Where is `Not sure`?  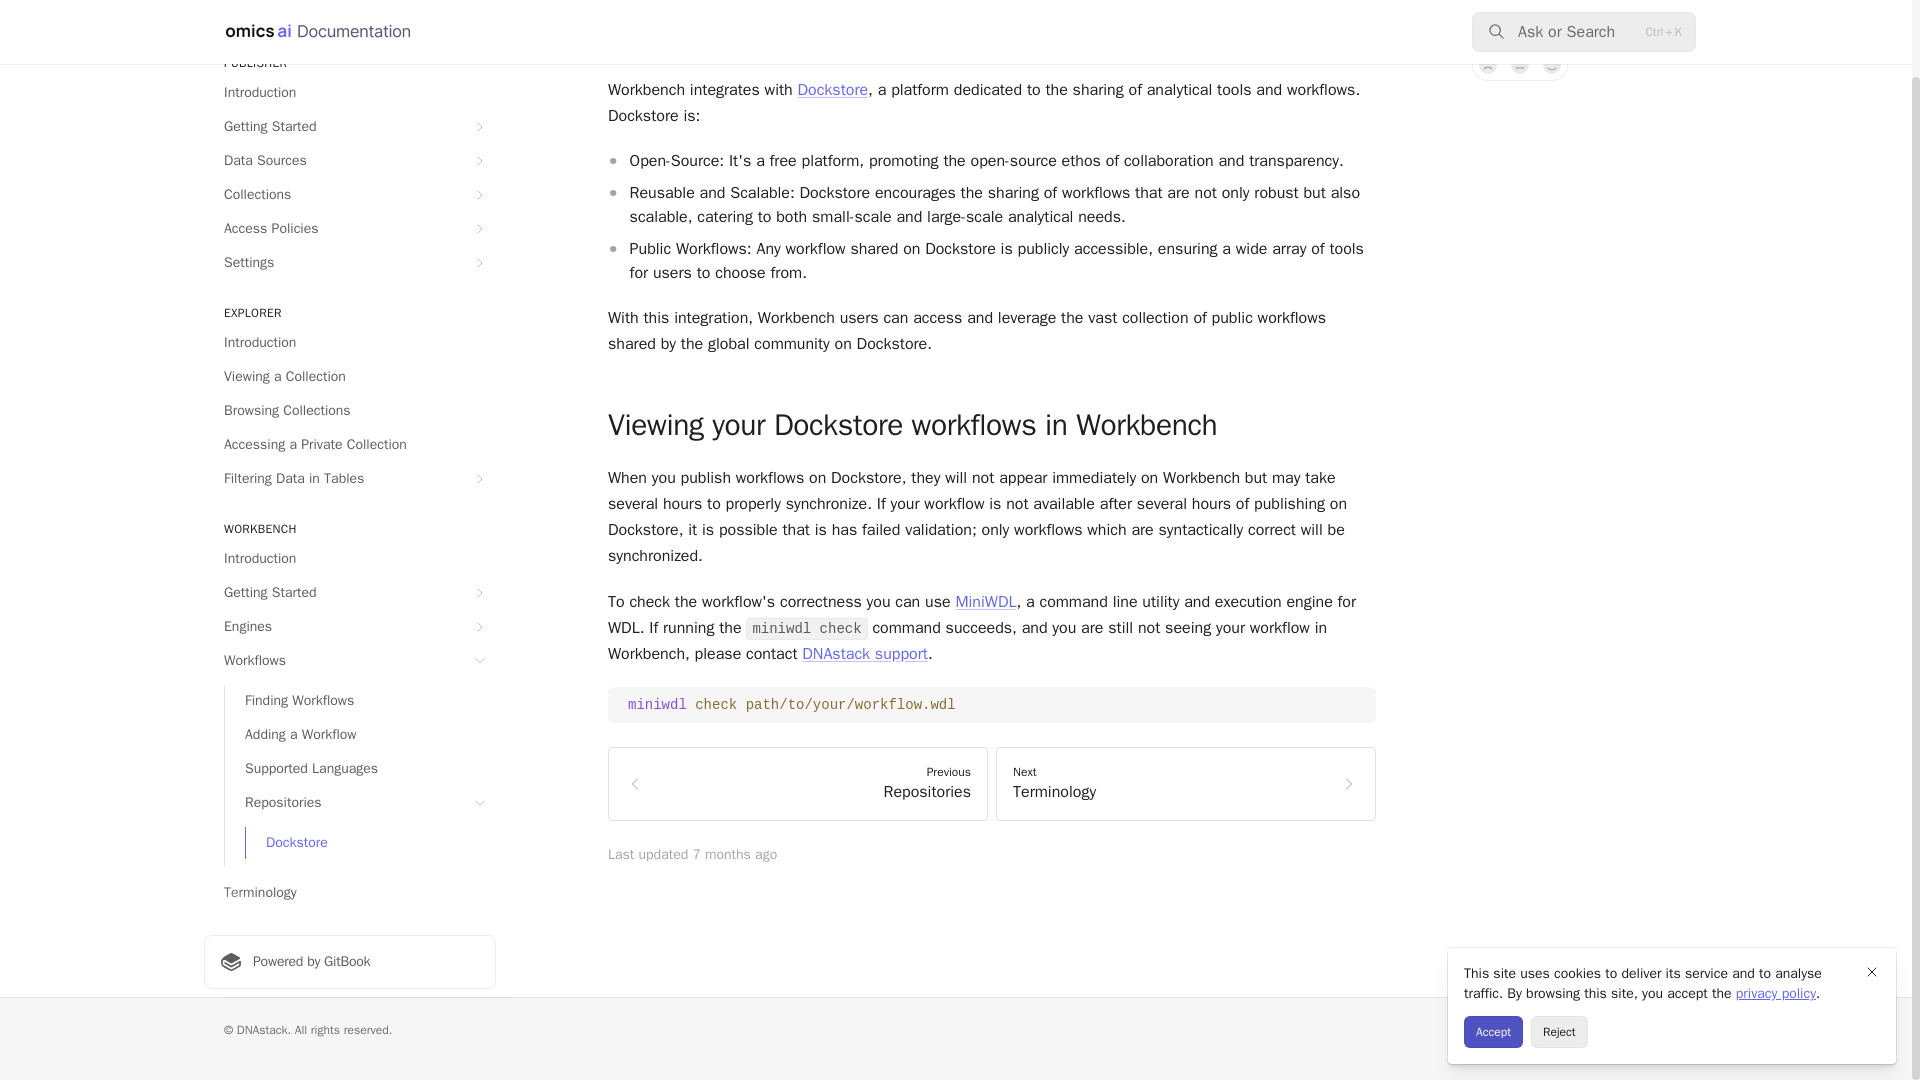
Not sure is located at coordinates (1520, 64).